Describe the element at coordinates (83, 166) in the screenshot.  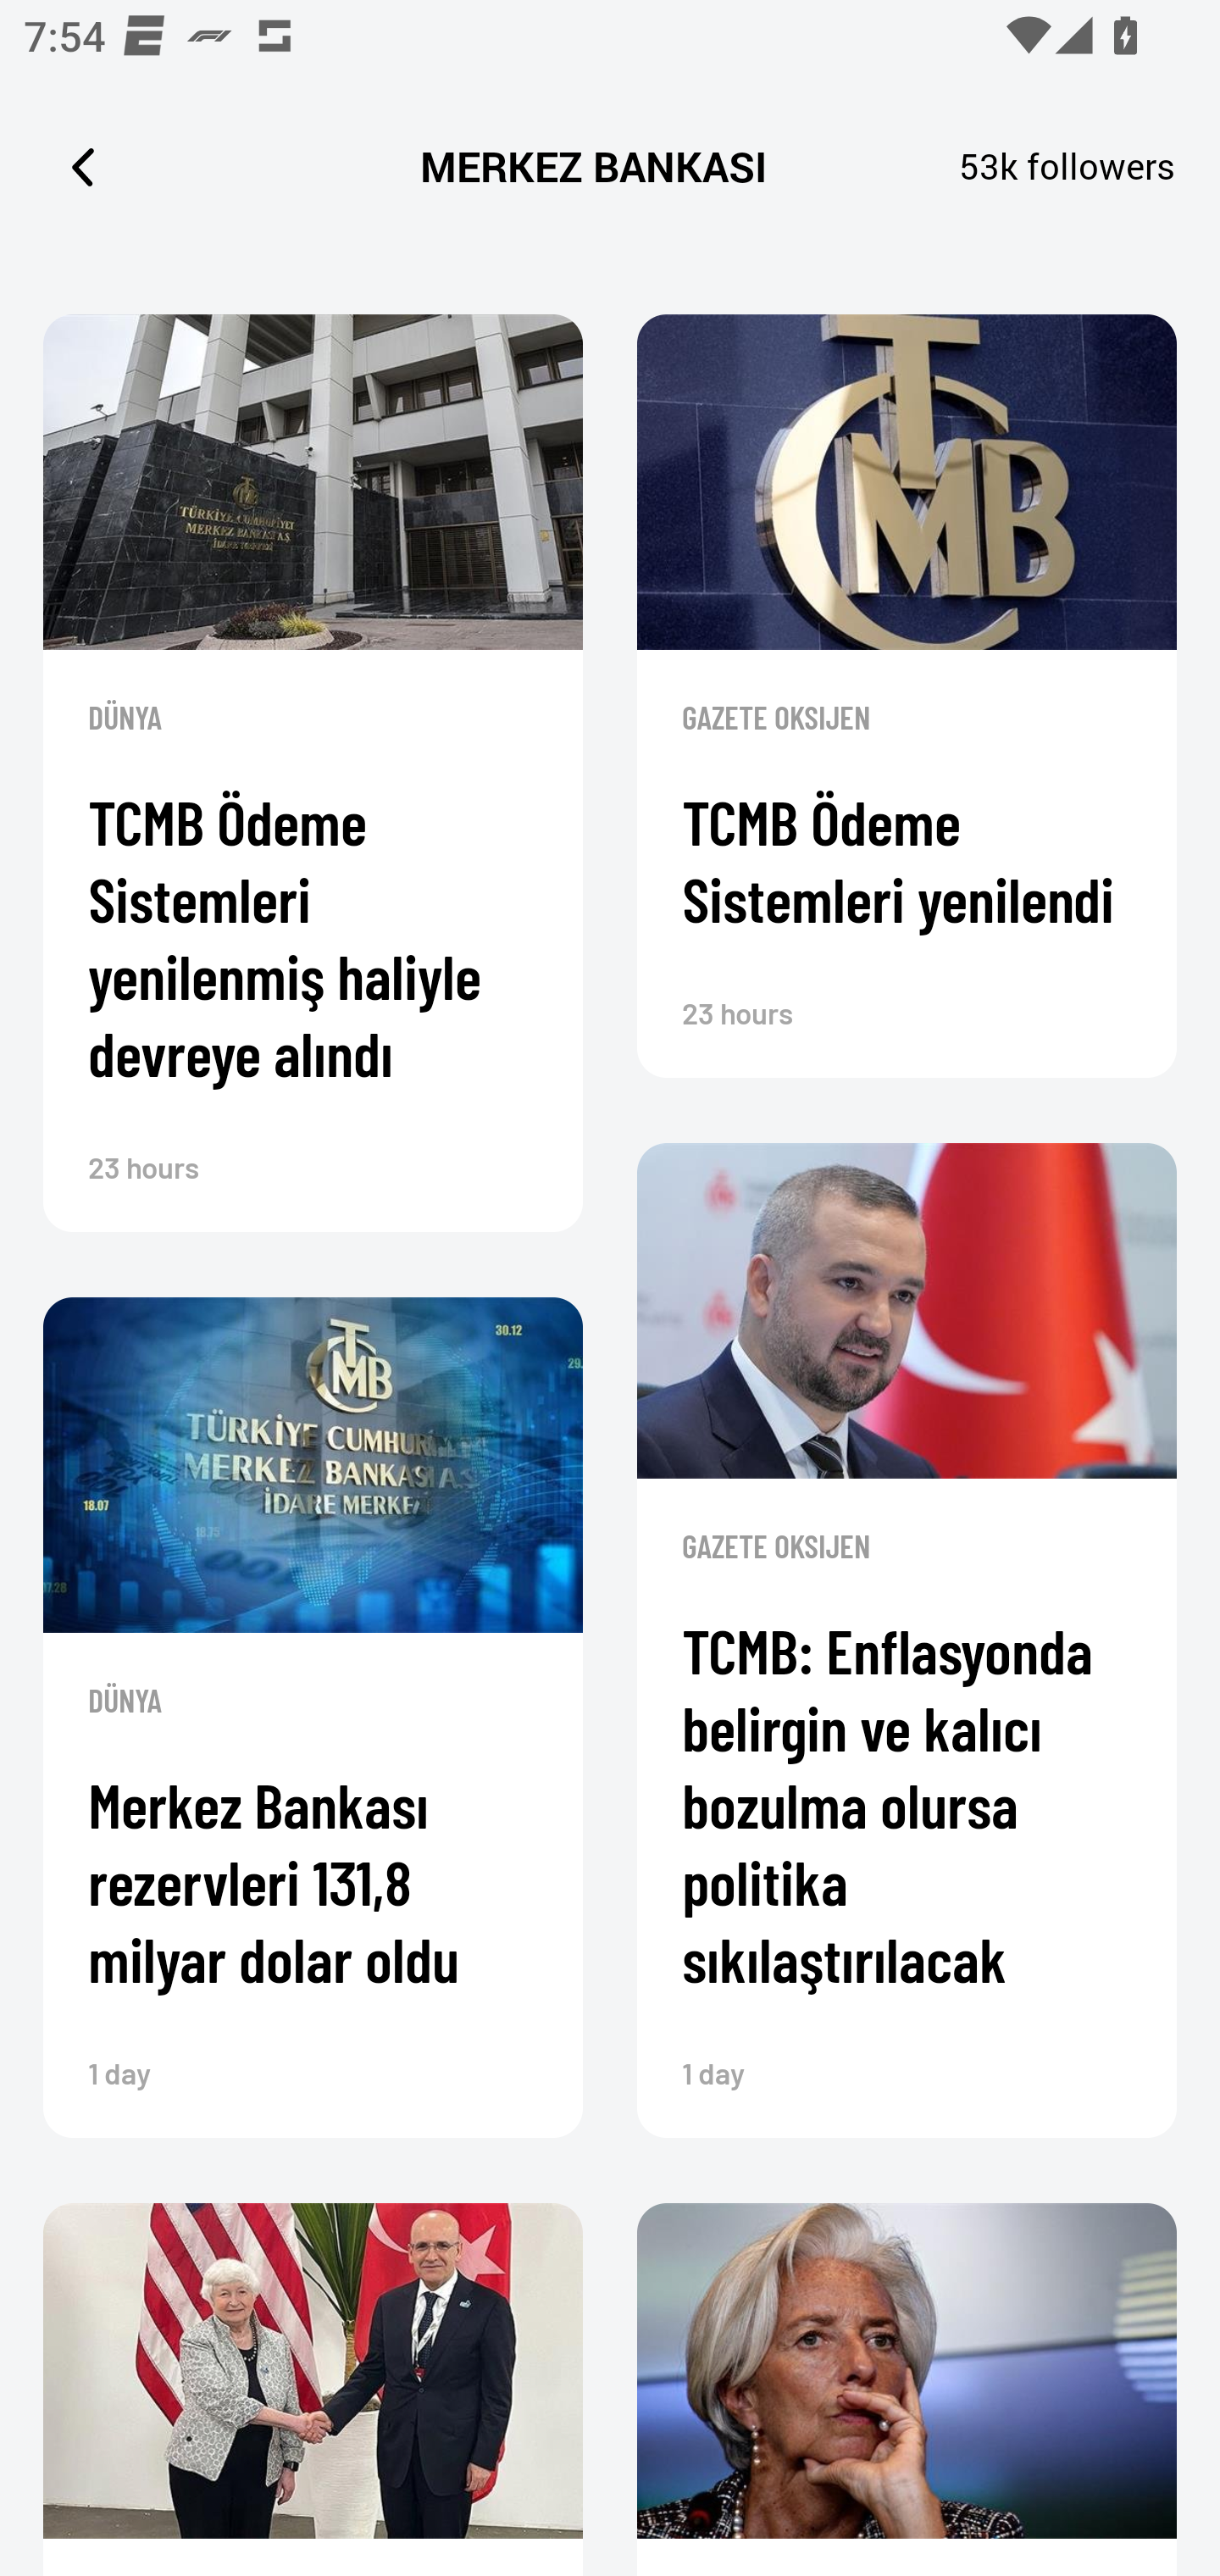
I see `Leading Icon` at that location.